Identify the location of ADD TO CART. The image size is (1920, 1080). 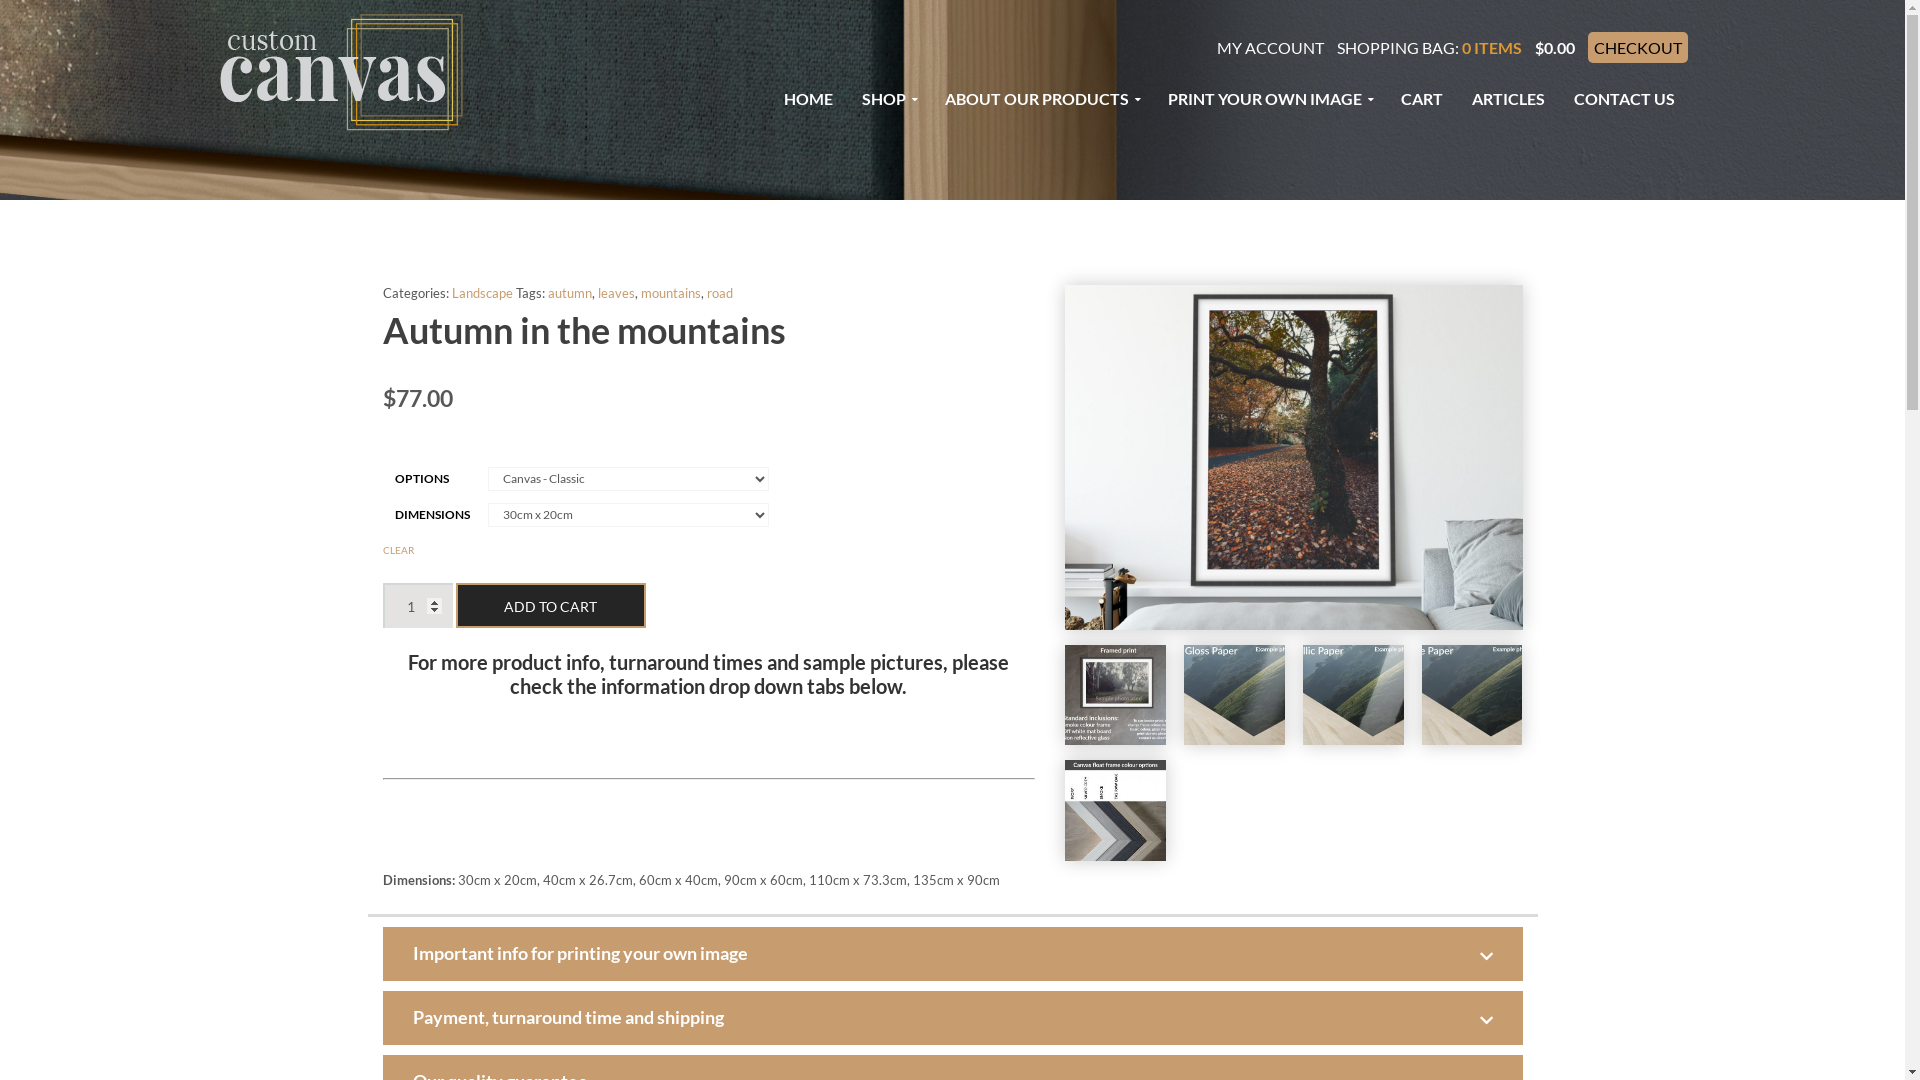
(551, 606).